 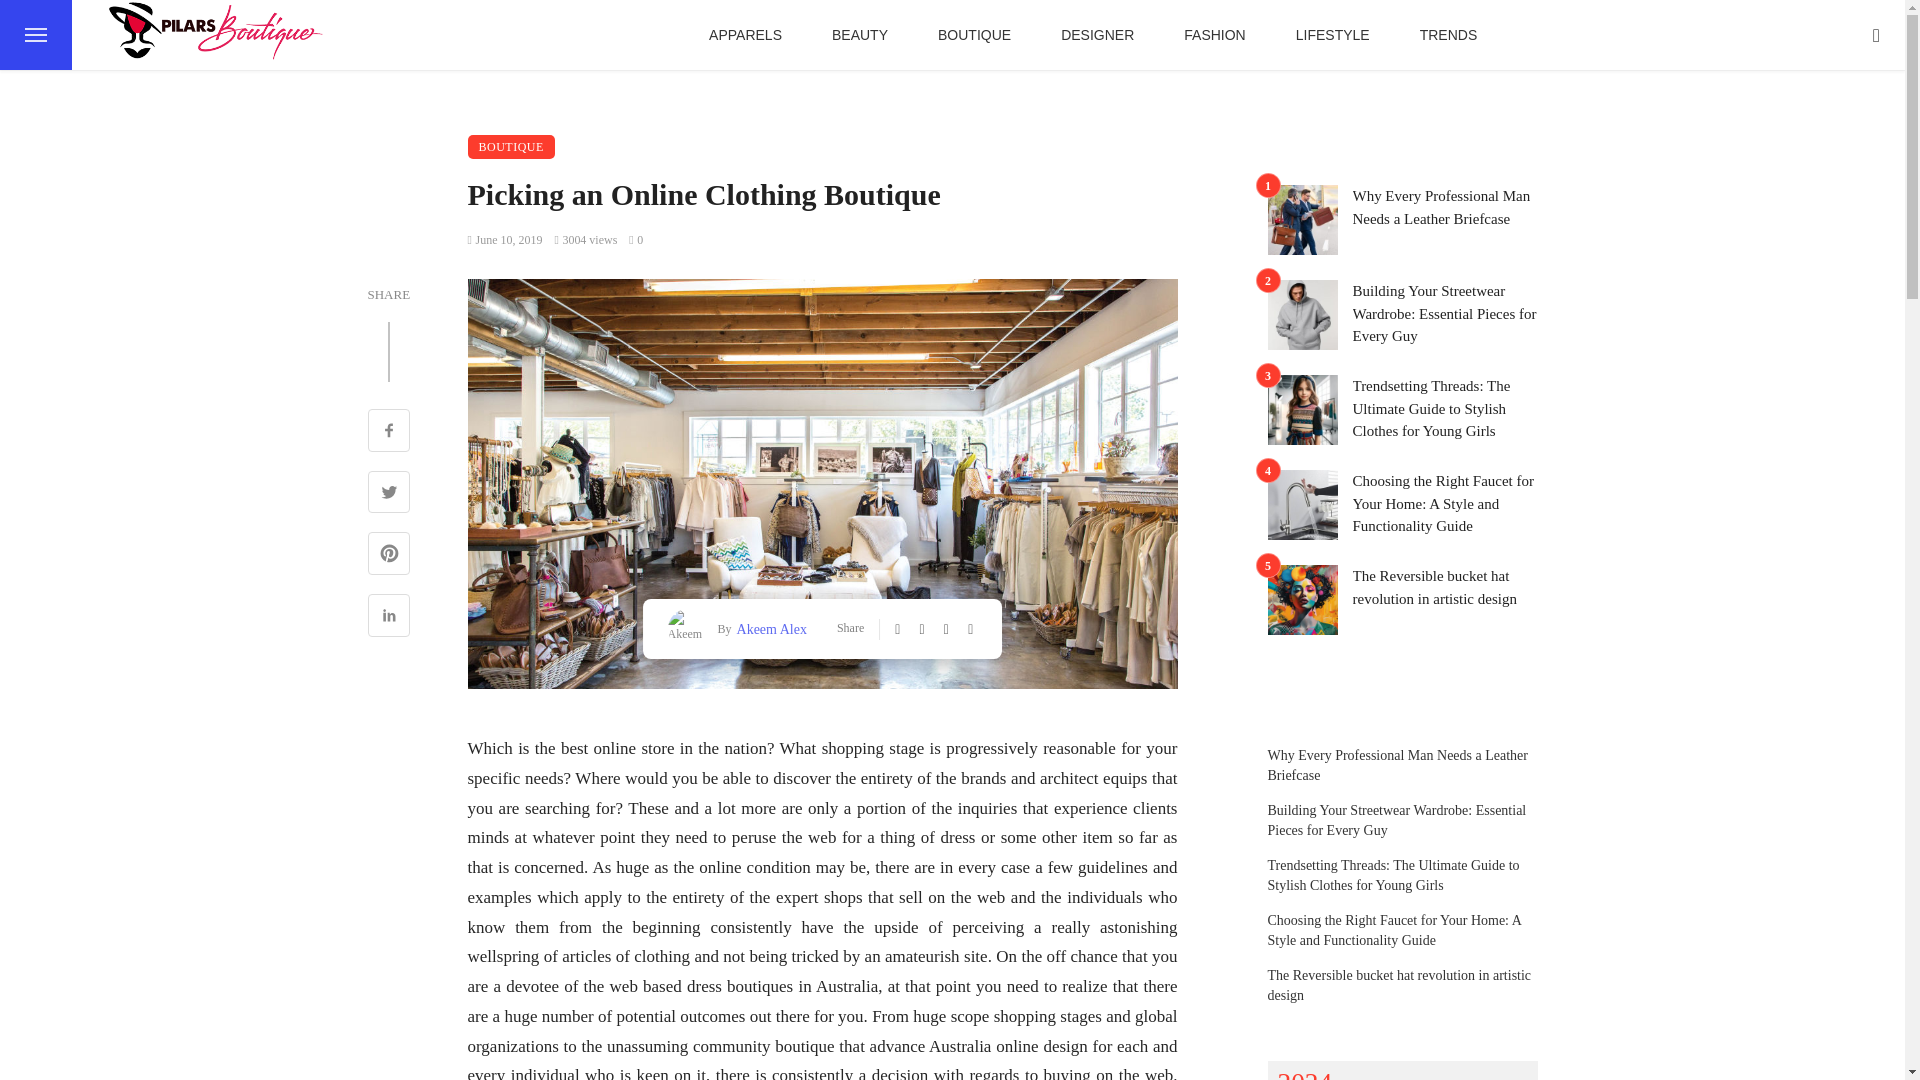 What do you see at coordinates (1449, 35) in the screenshot?
I see `TRENDS` at bounding box center [1449, 35].